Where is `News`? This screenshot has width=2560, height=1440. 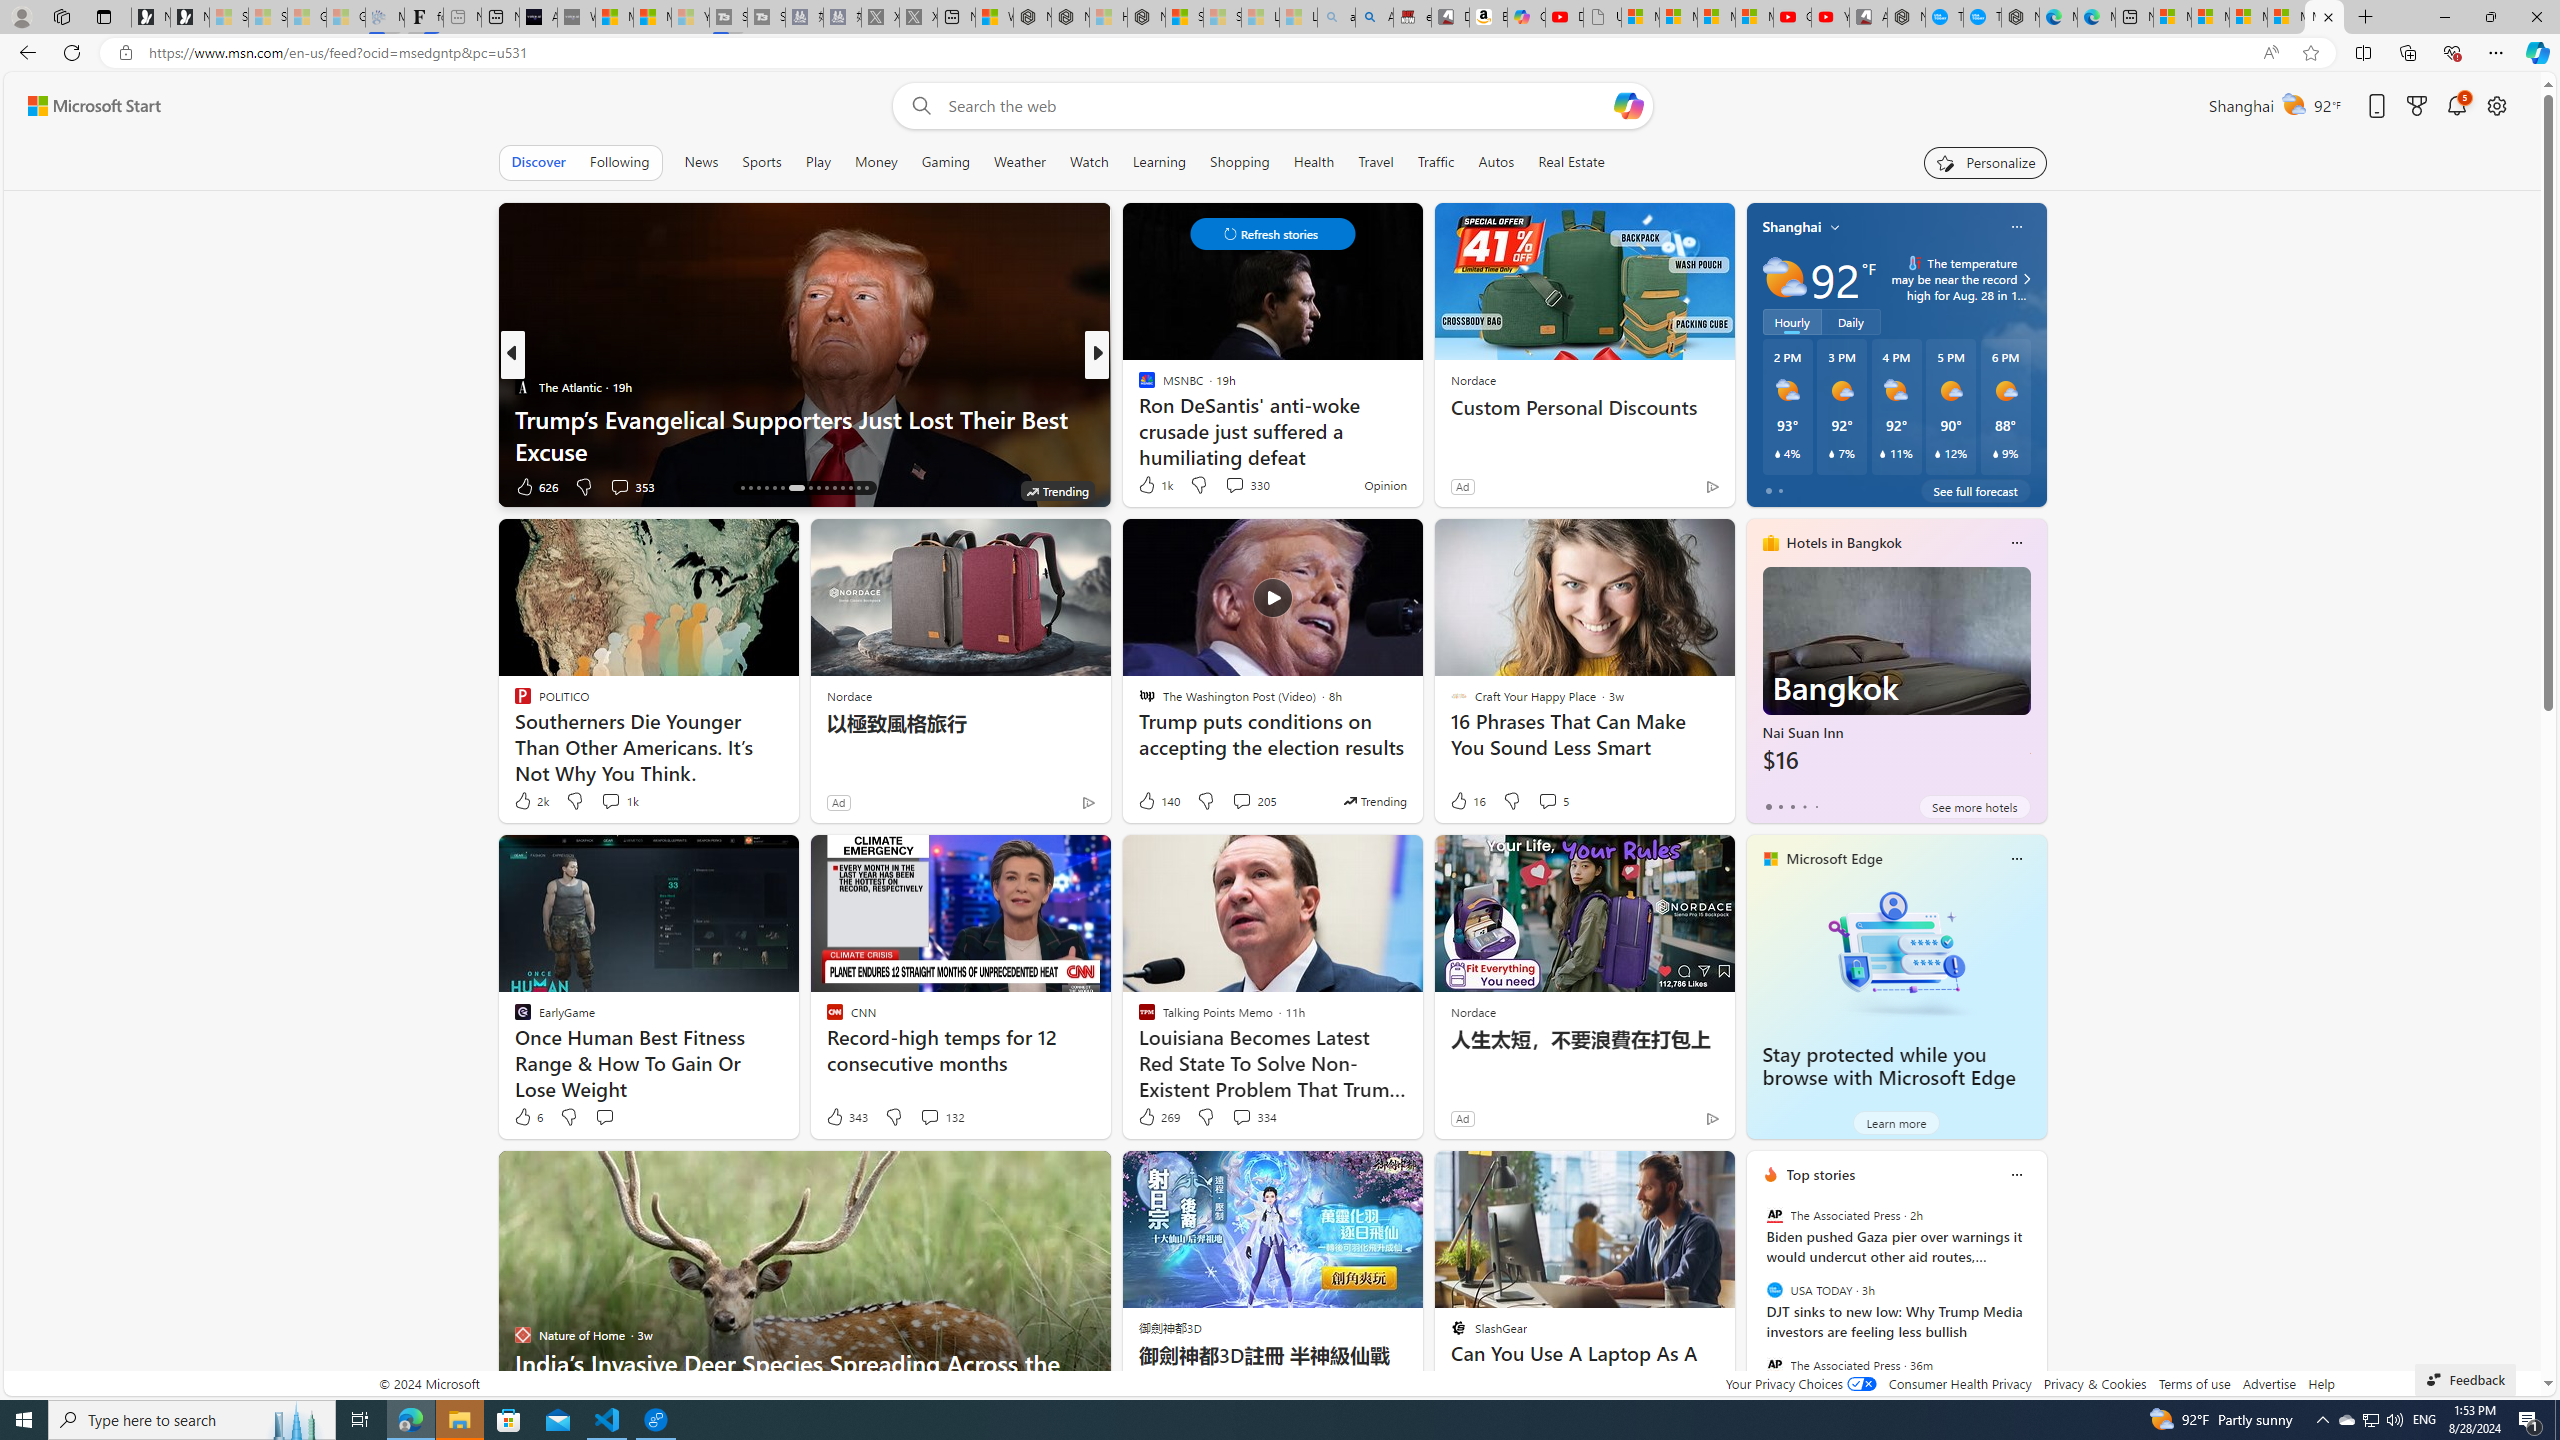
News is located at coordinates (701, 162).